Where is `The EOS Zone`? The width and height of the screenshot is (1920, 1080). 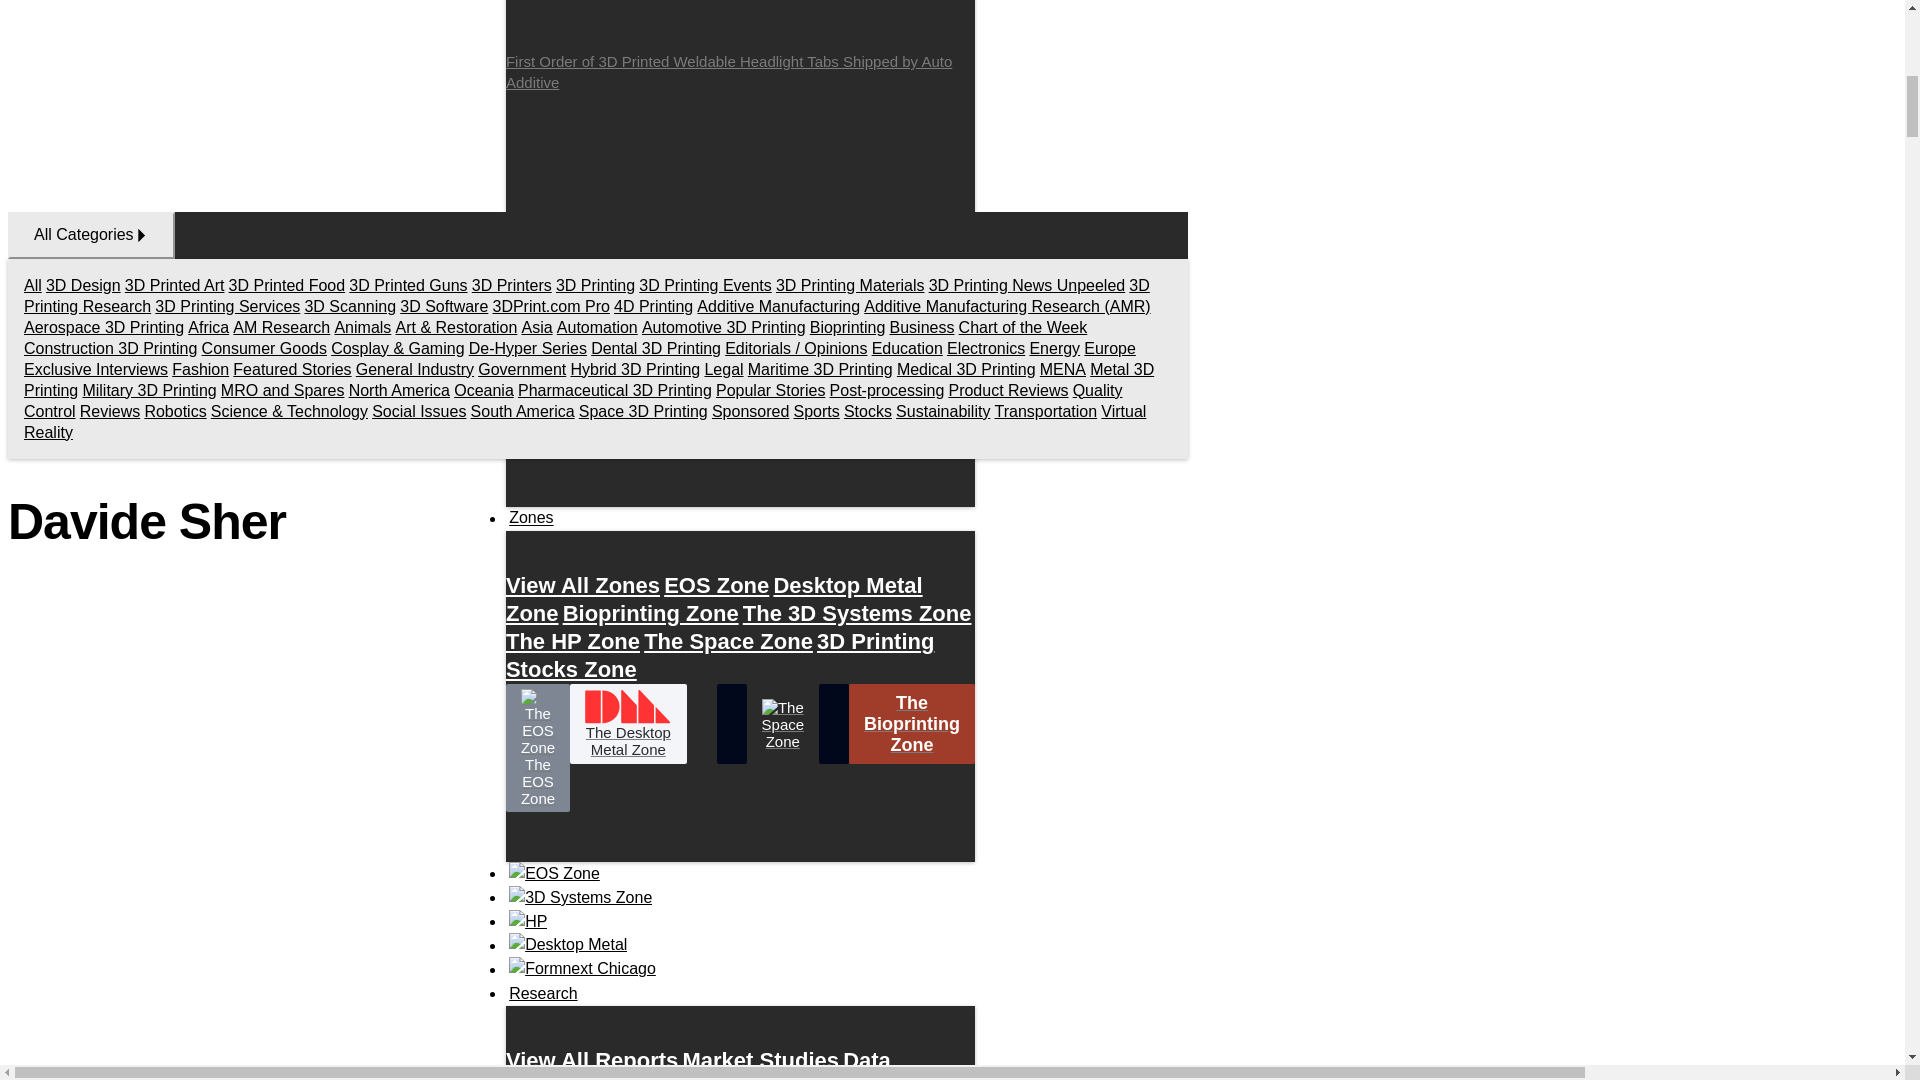
The EOS Zone is located at coordinates (538, 748).